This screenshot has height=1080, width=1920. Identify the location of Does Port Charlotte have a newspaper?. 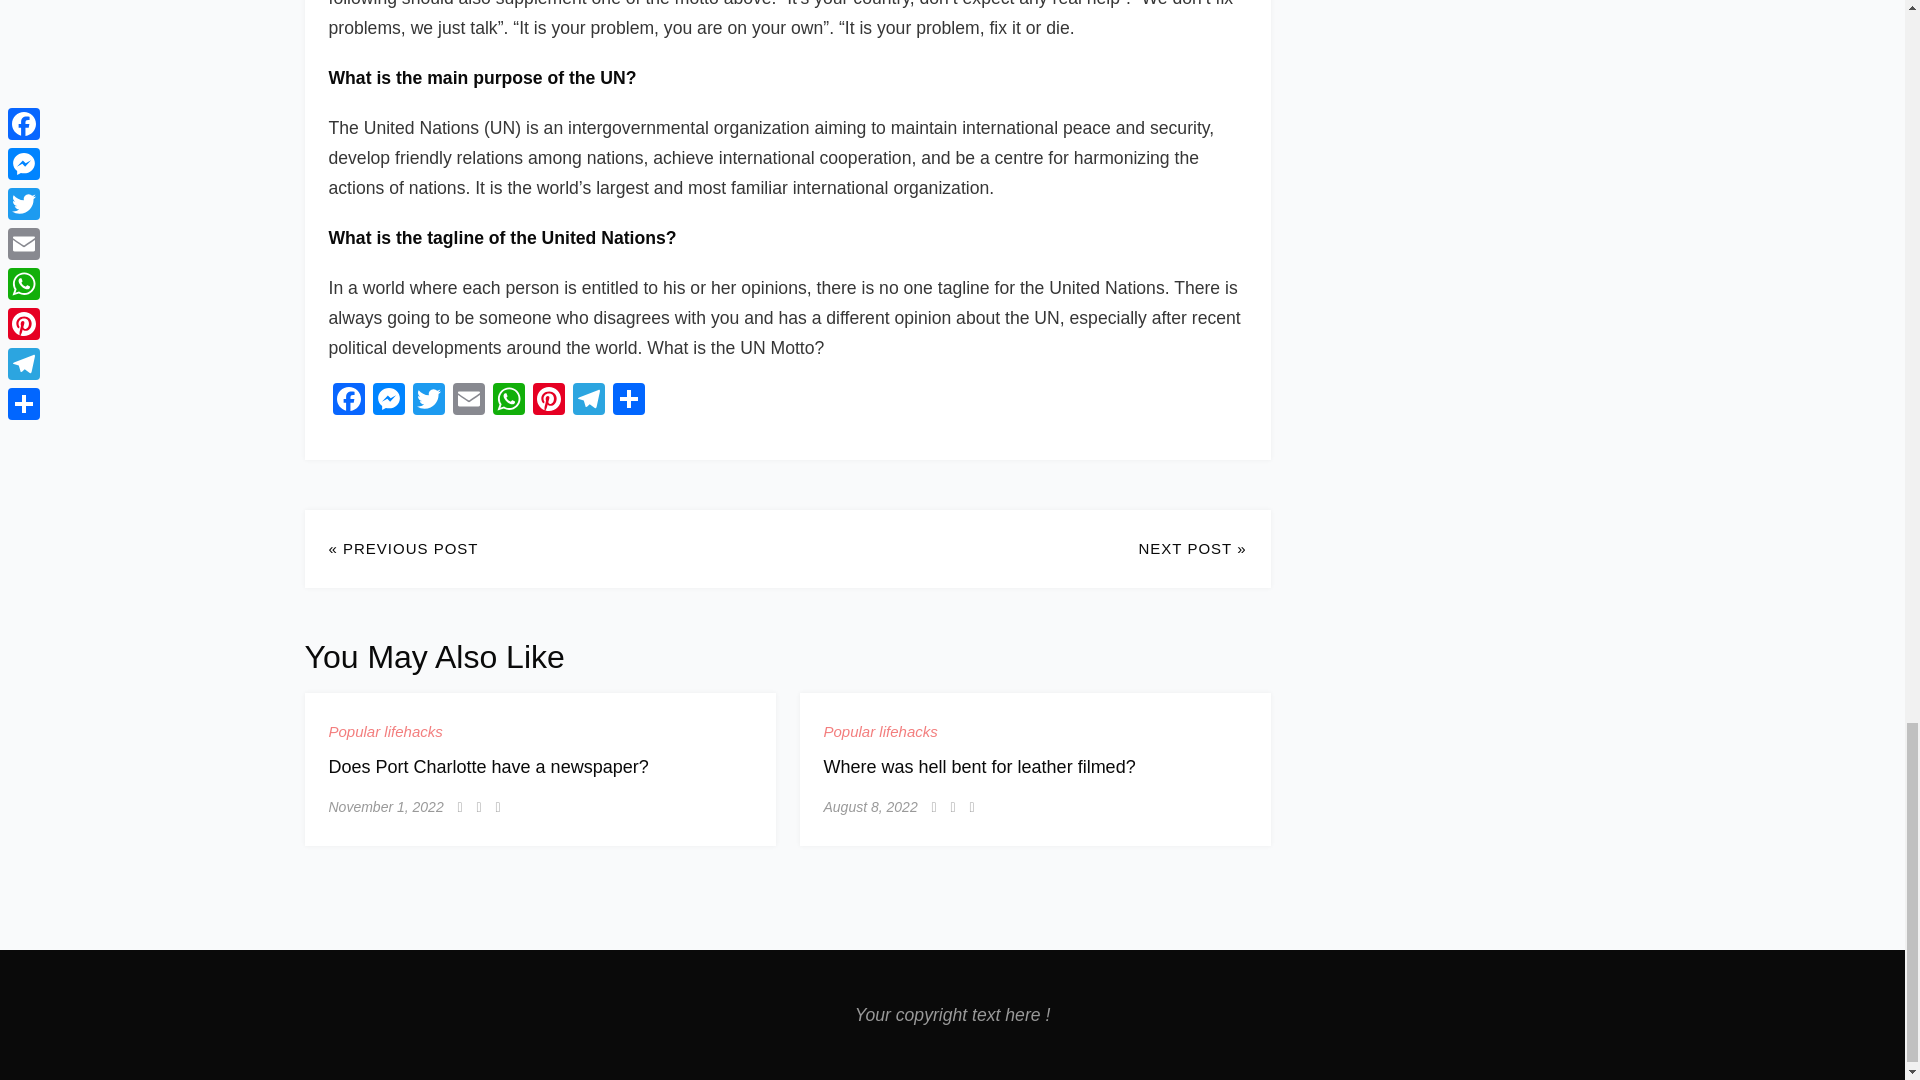
(488, 766).